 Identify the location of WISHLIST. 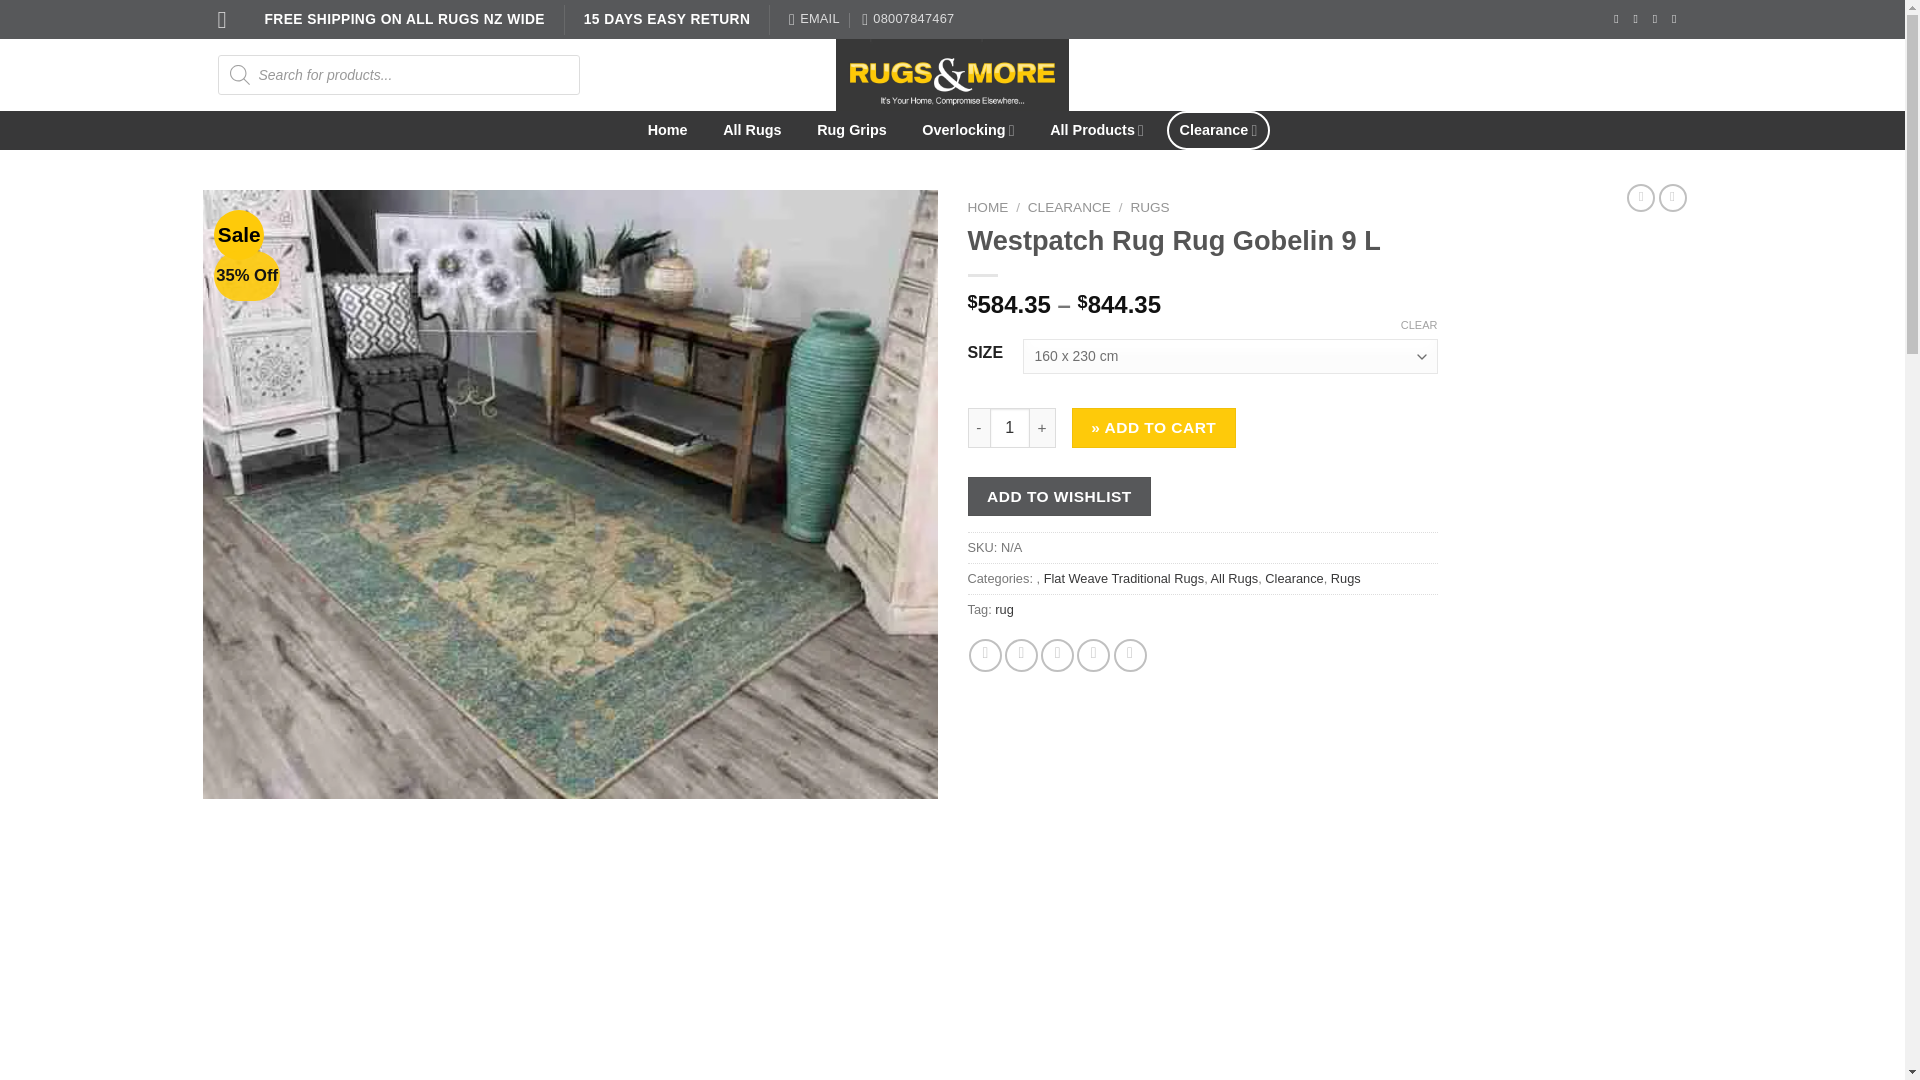
(1362, 74).